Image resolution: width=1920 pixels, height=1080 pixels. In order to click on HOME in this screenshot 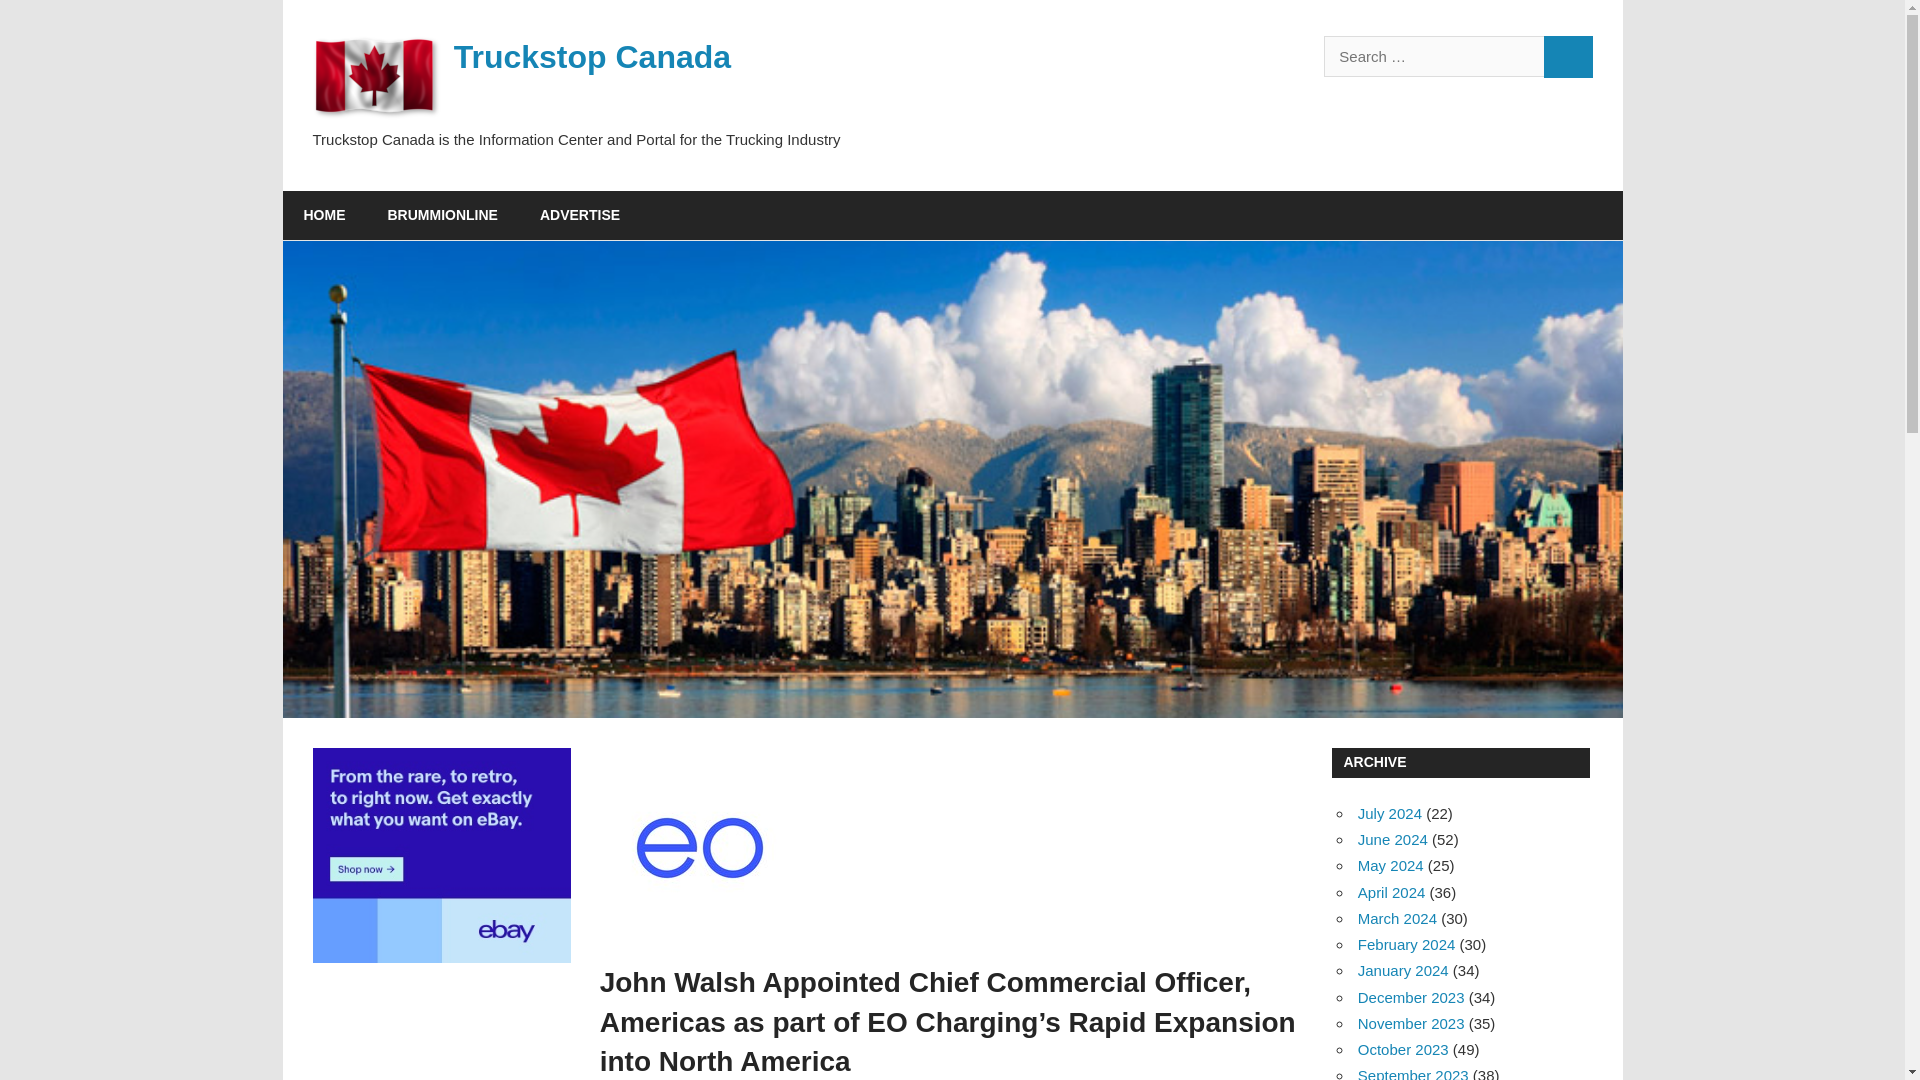, I will do `click(324, 216)`.